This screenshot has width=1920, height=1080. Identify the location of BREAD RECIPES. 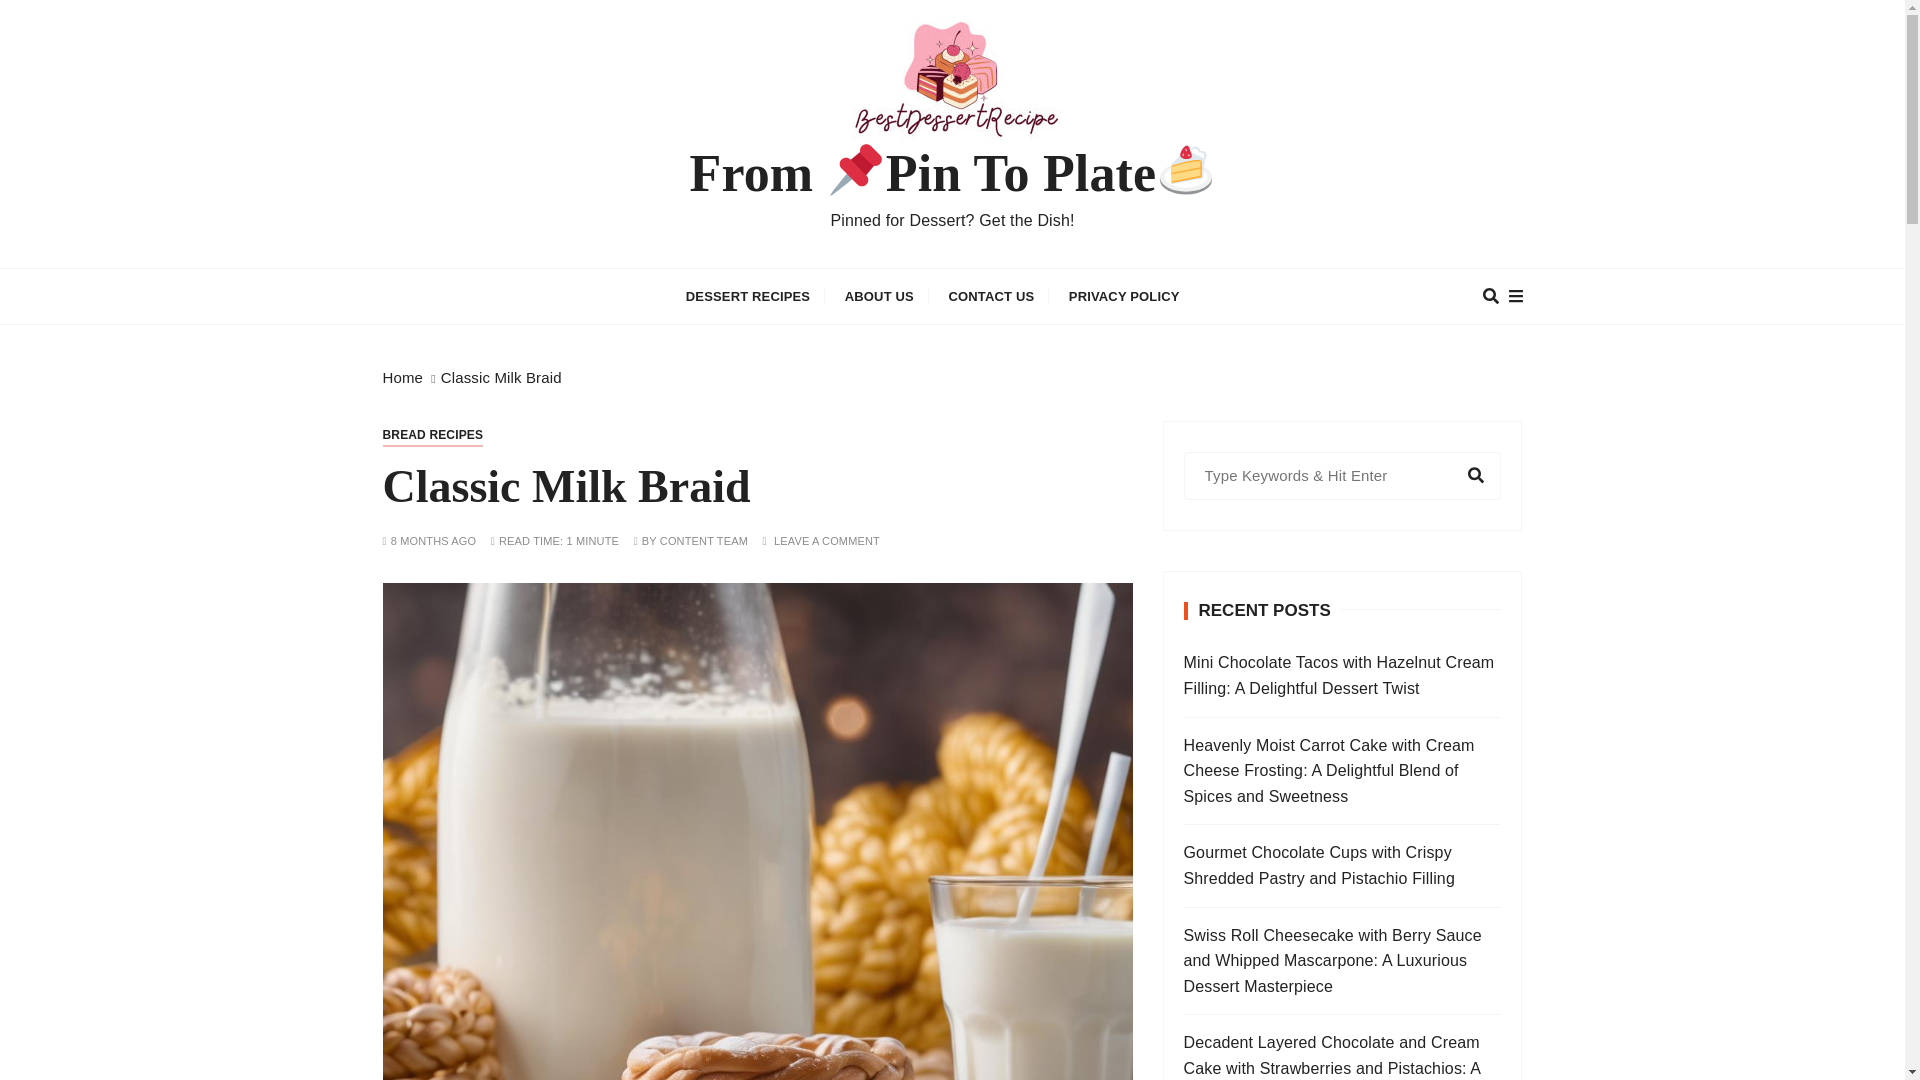
(432, 435).